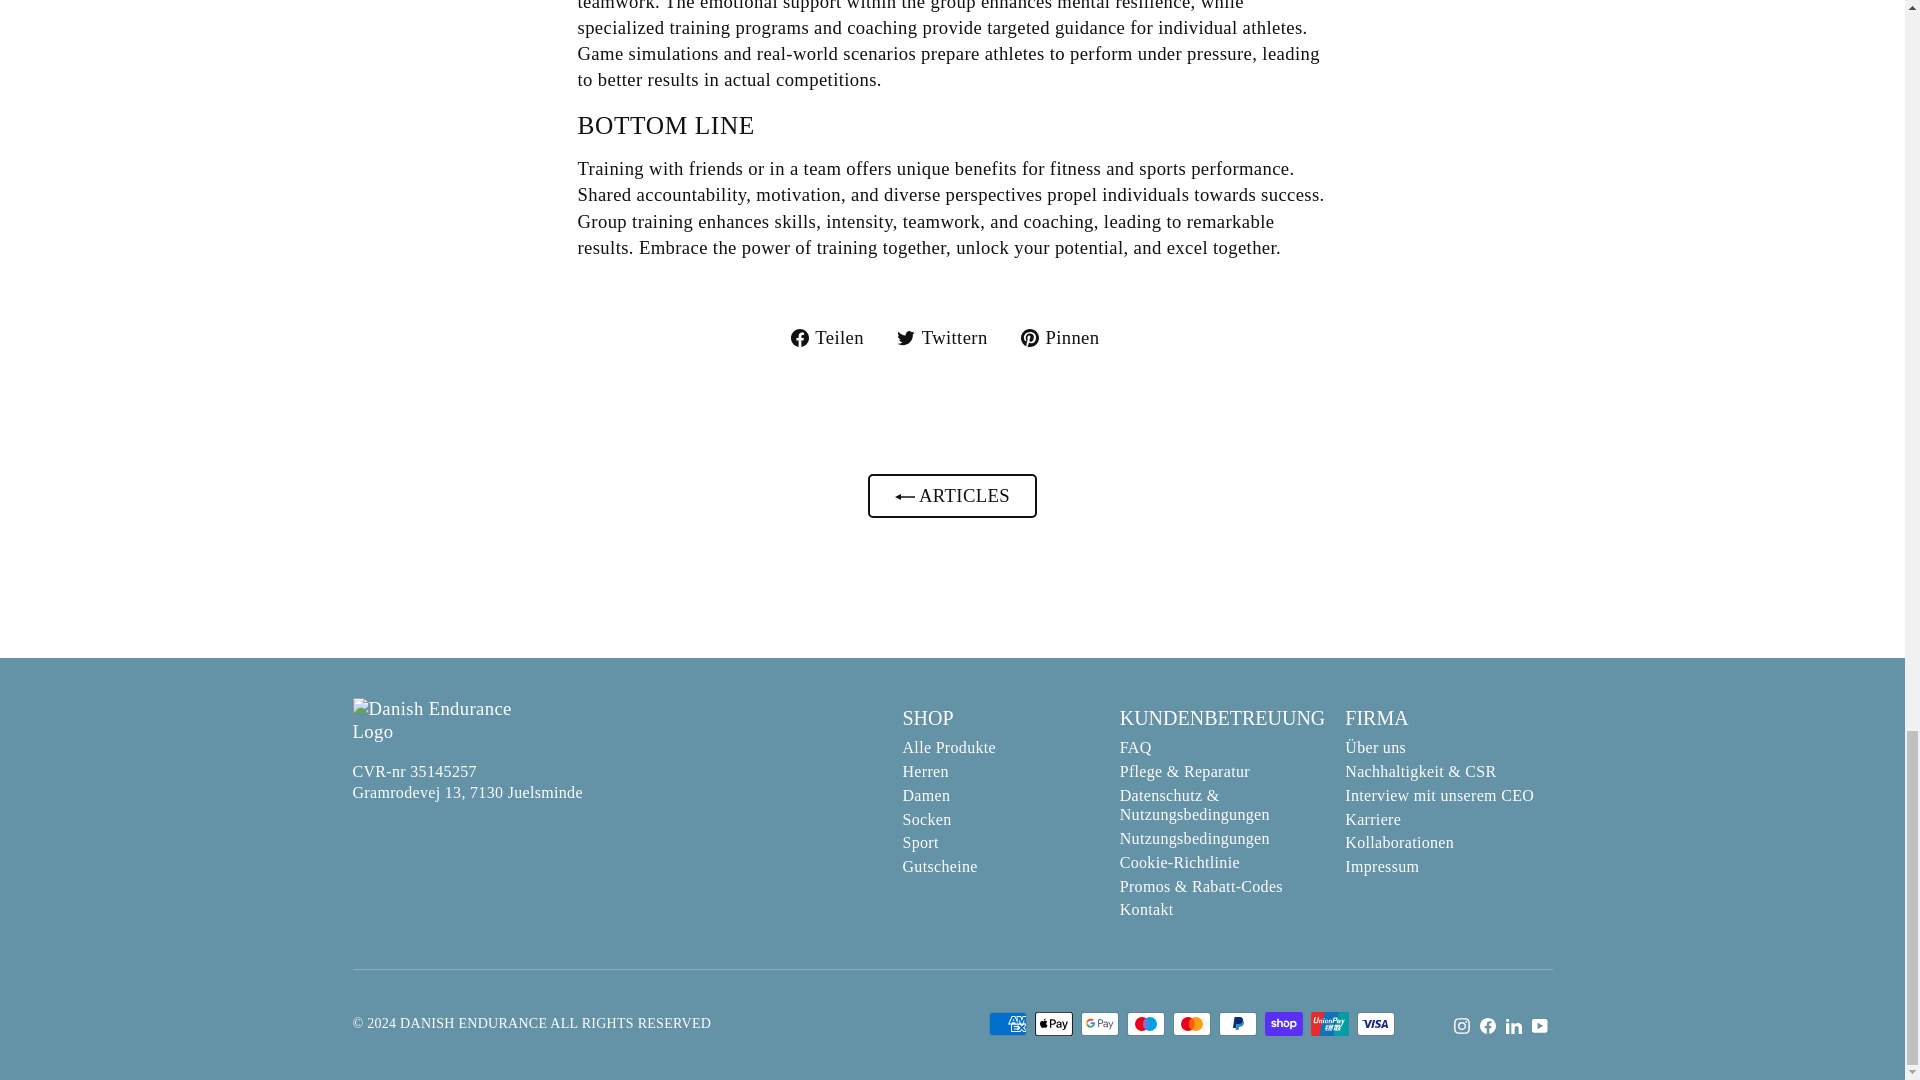 The image size is (1920, 1080). I want to click on Shop Pay, so click(1282, 1023).